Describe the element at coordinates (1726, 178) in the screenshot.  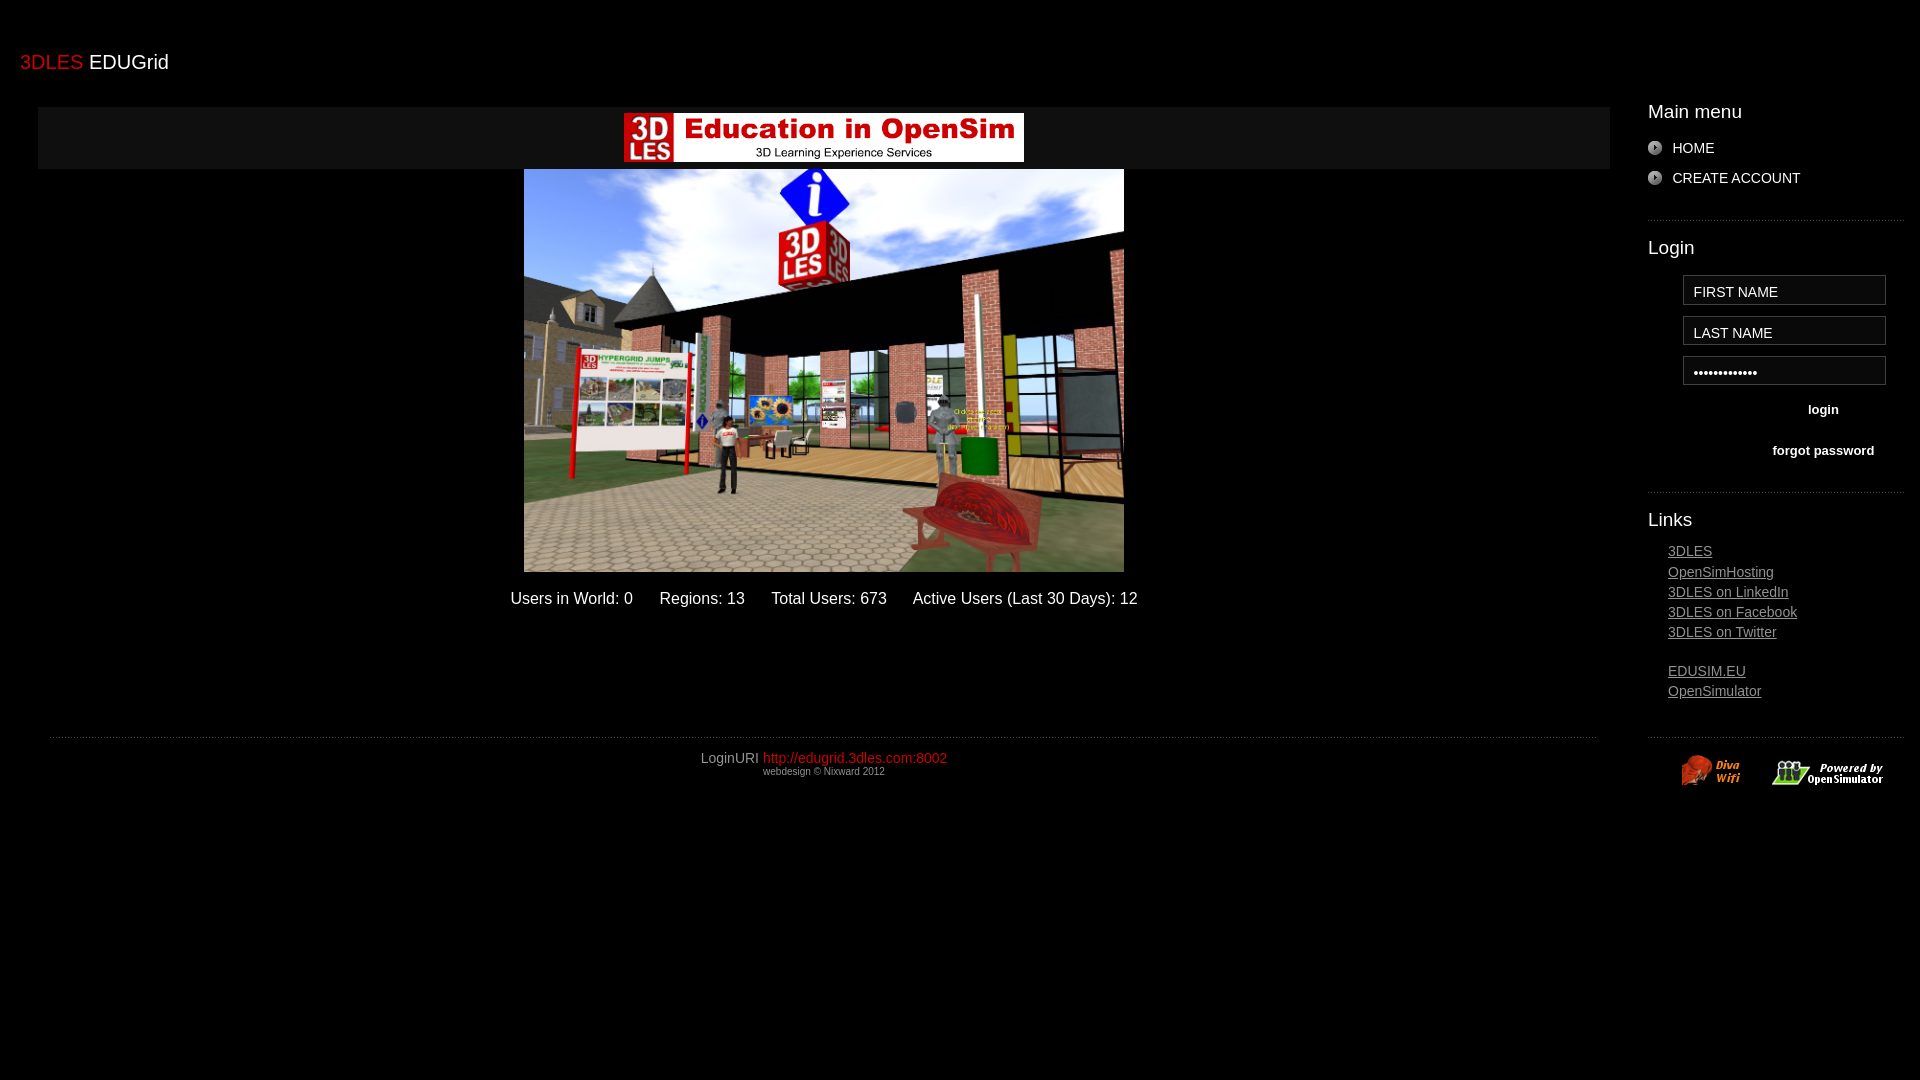
I see `CREATE ACCOUNT` at that location.